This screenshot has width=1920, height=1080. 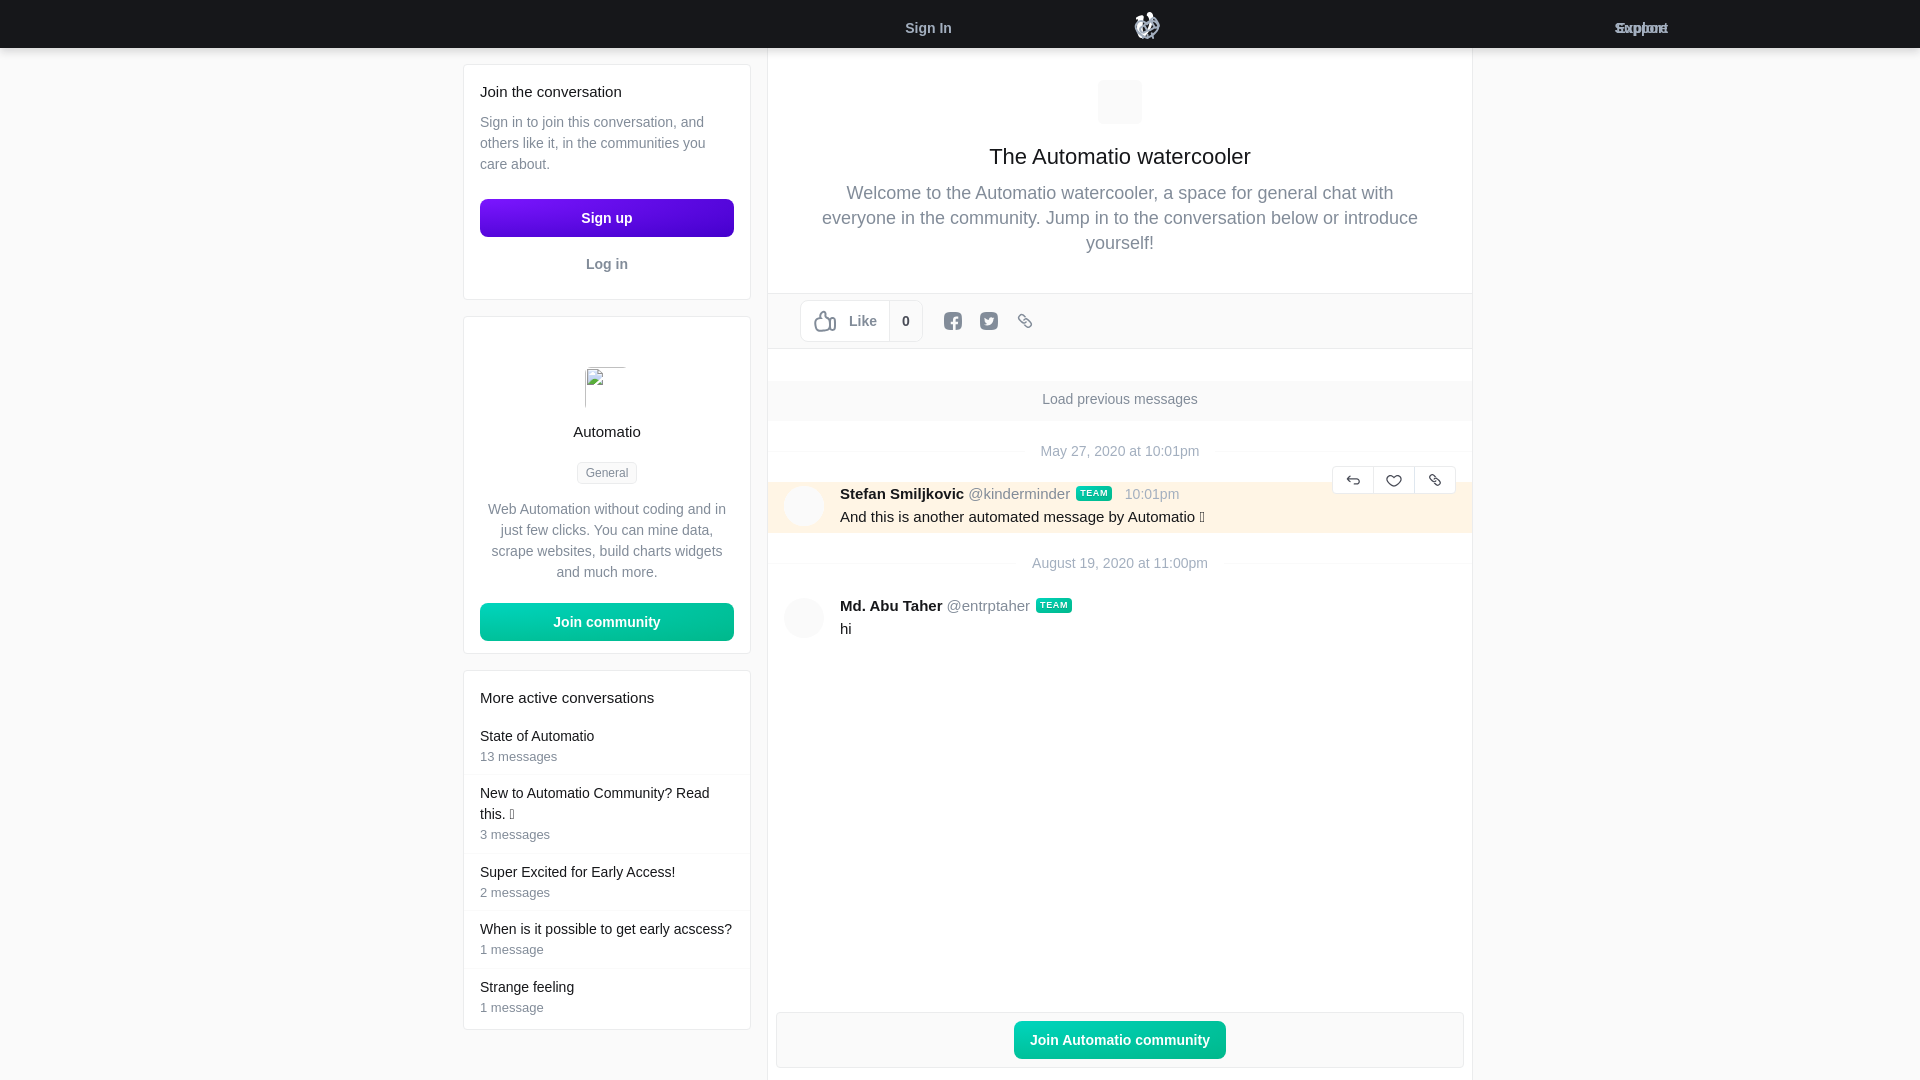 I want to click on Explore, so click(x=607, y=998).